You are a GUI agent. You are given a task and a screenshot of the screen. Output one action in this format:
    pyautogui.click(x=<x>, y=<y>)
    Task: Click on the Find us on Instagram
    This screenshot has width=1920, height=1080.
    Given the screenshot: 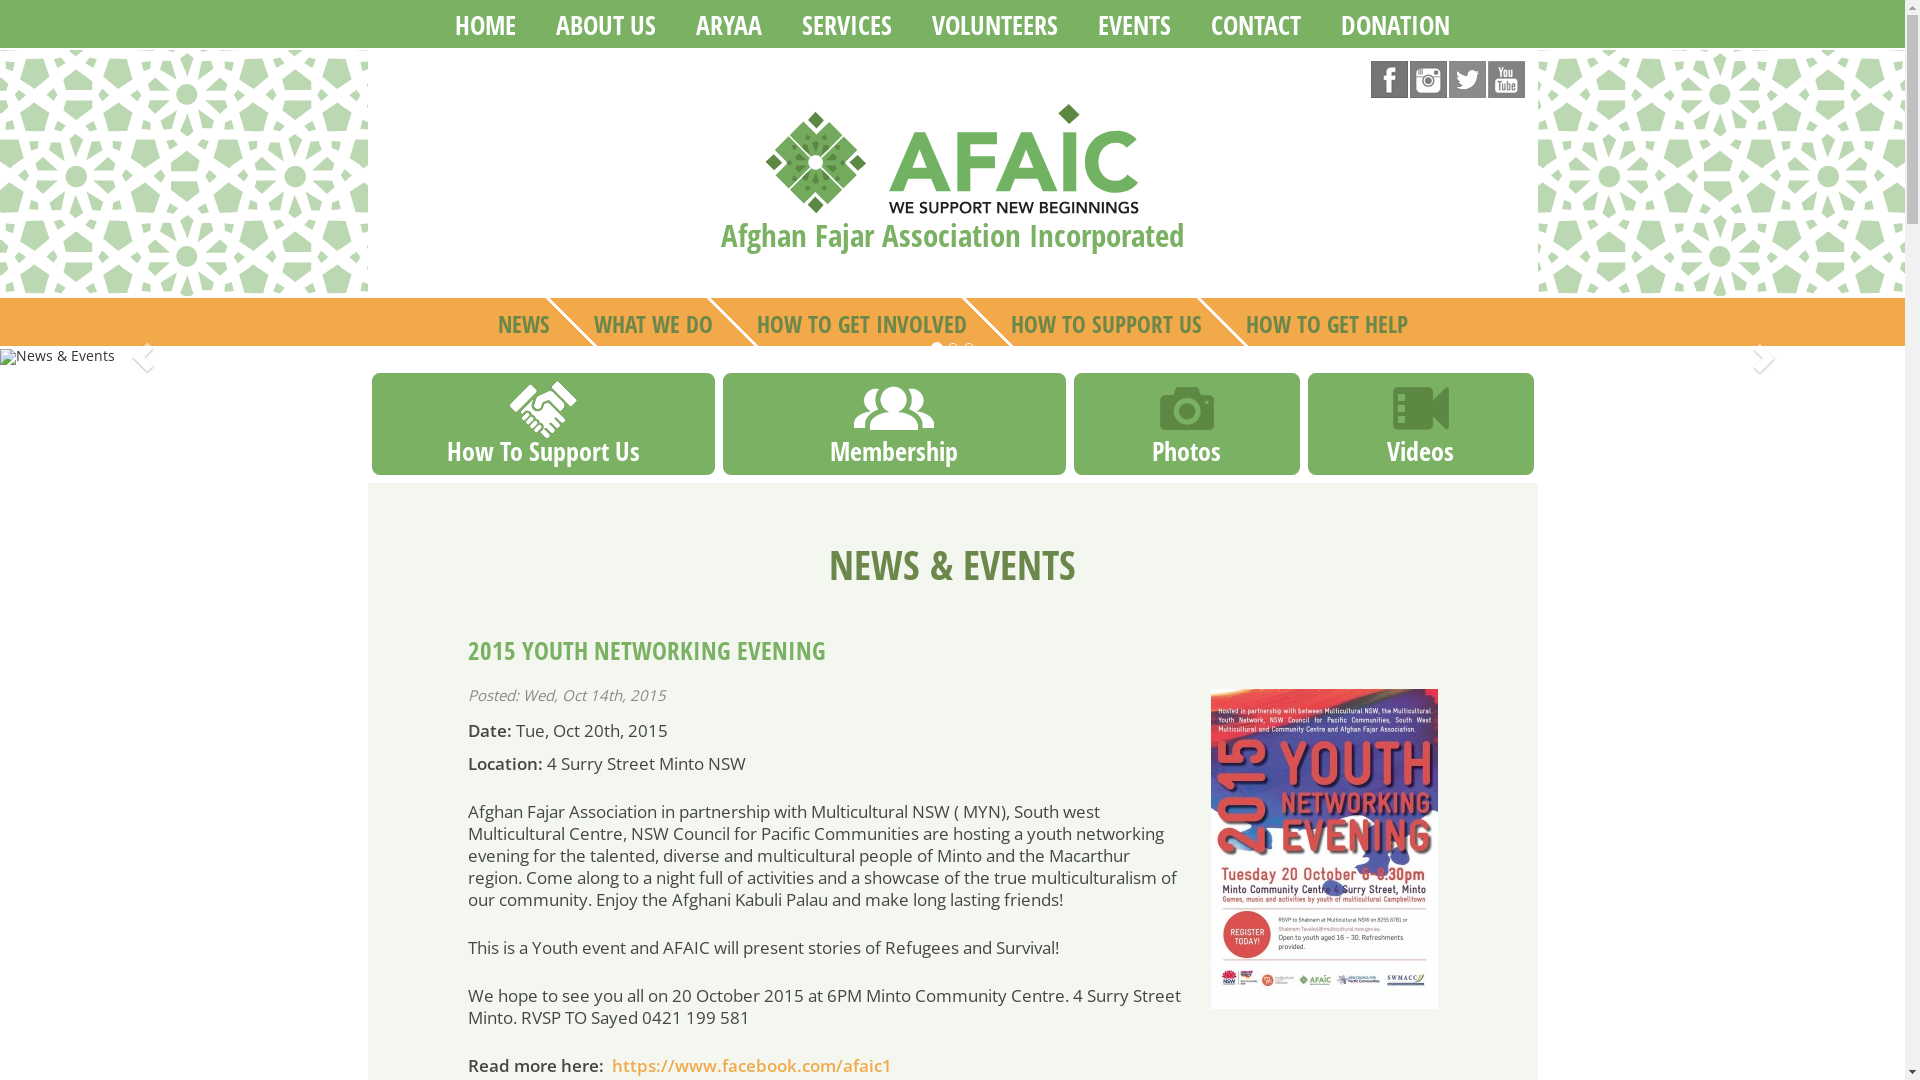 What is the action you would take?
    pyautogui.click(x=1428, y=78)
    